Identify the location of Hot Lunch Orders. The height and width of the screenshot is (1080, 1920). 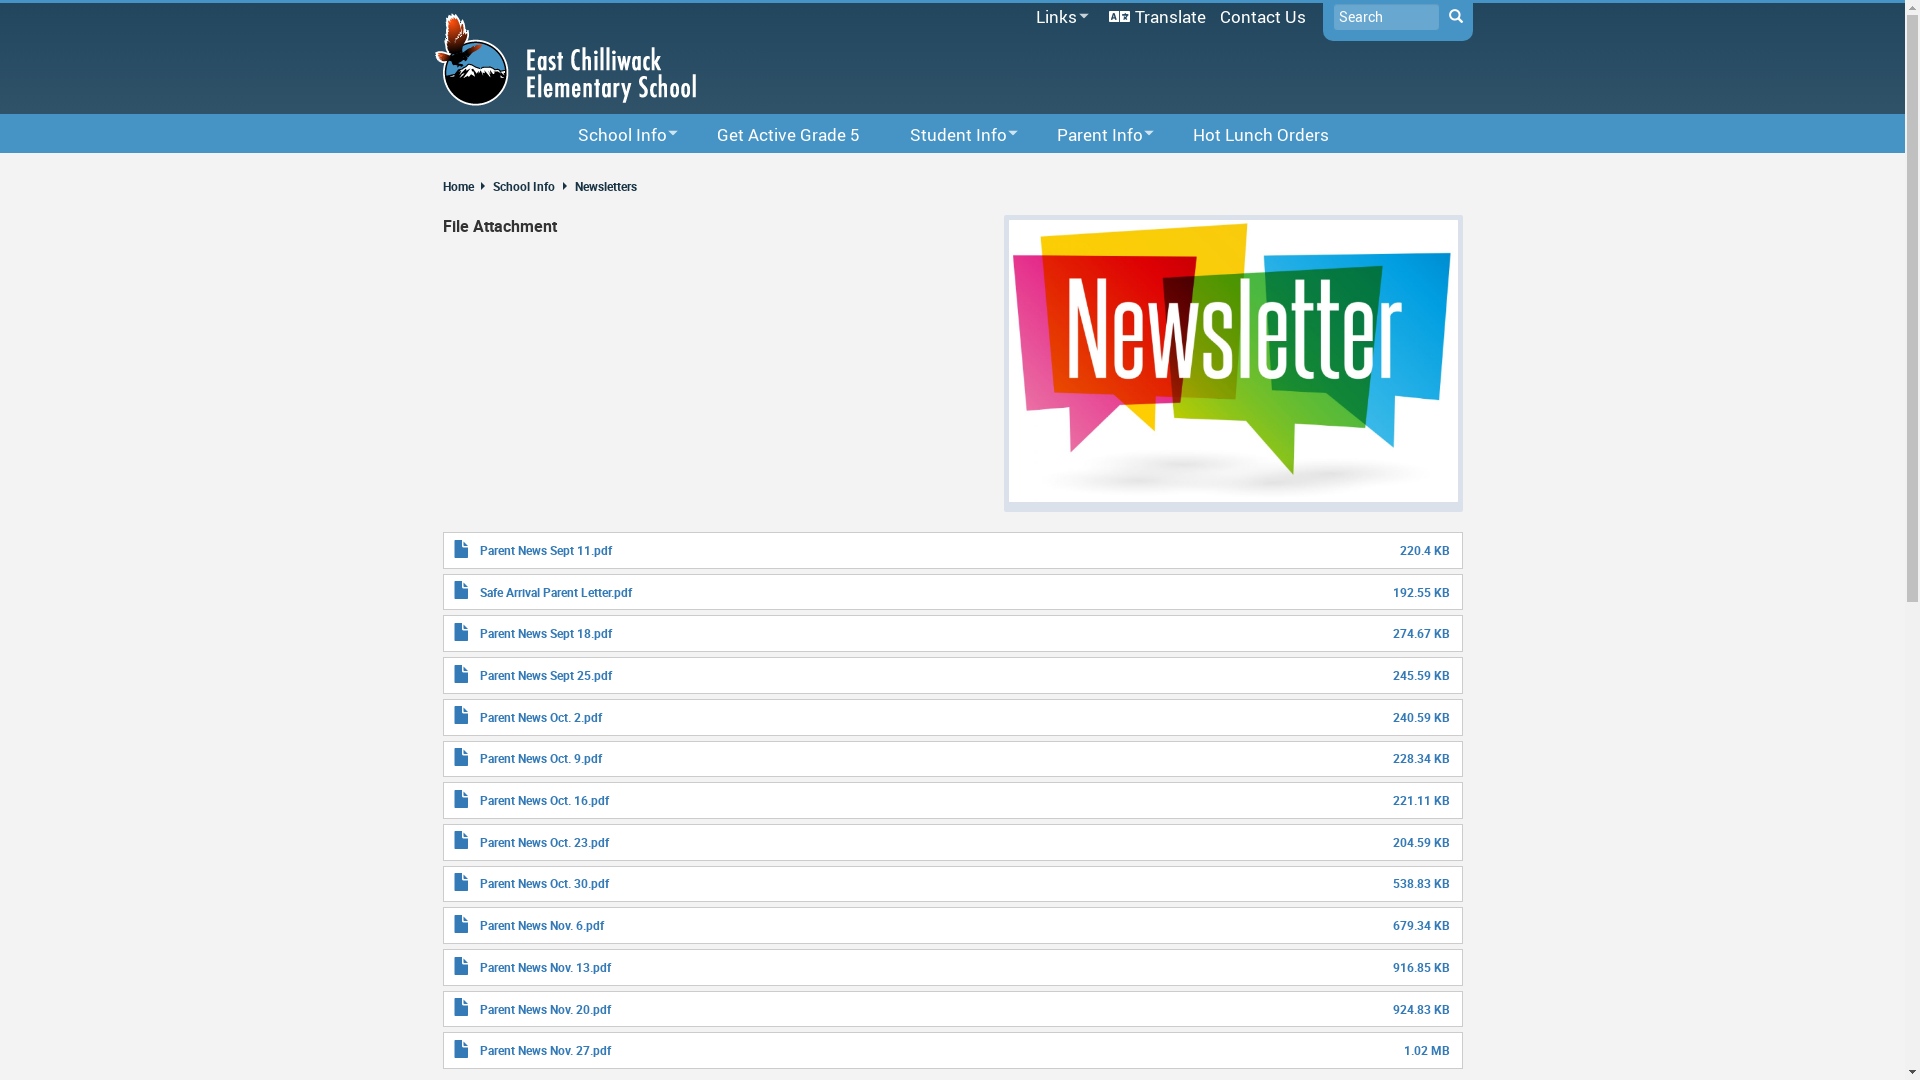
(1260, 134).